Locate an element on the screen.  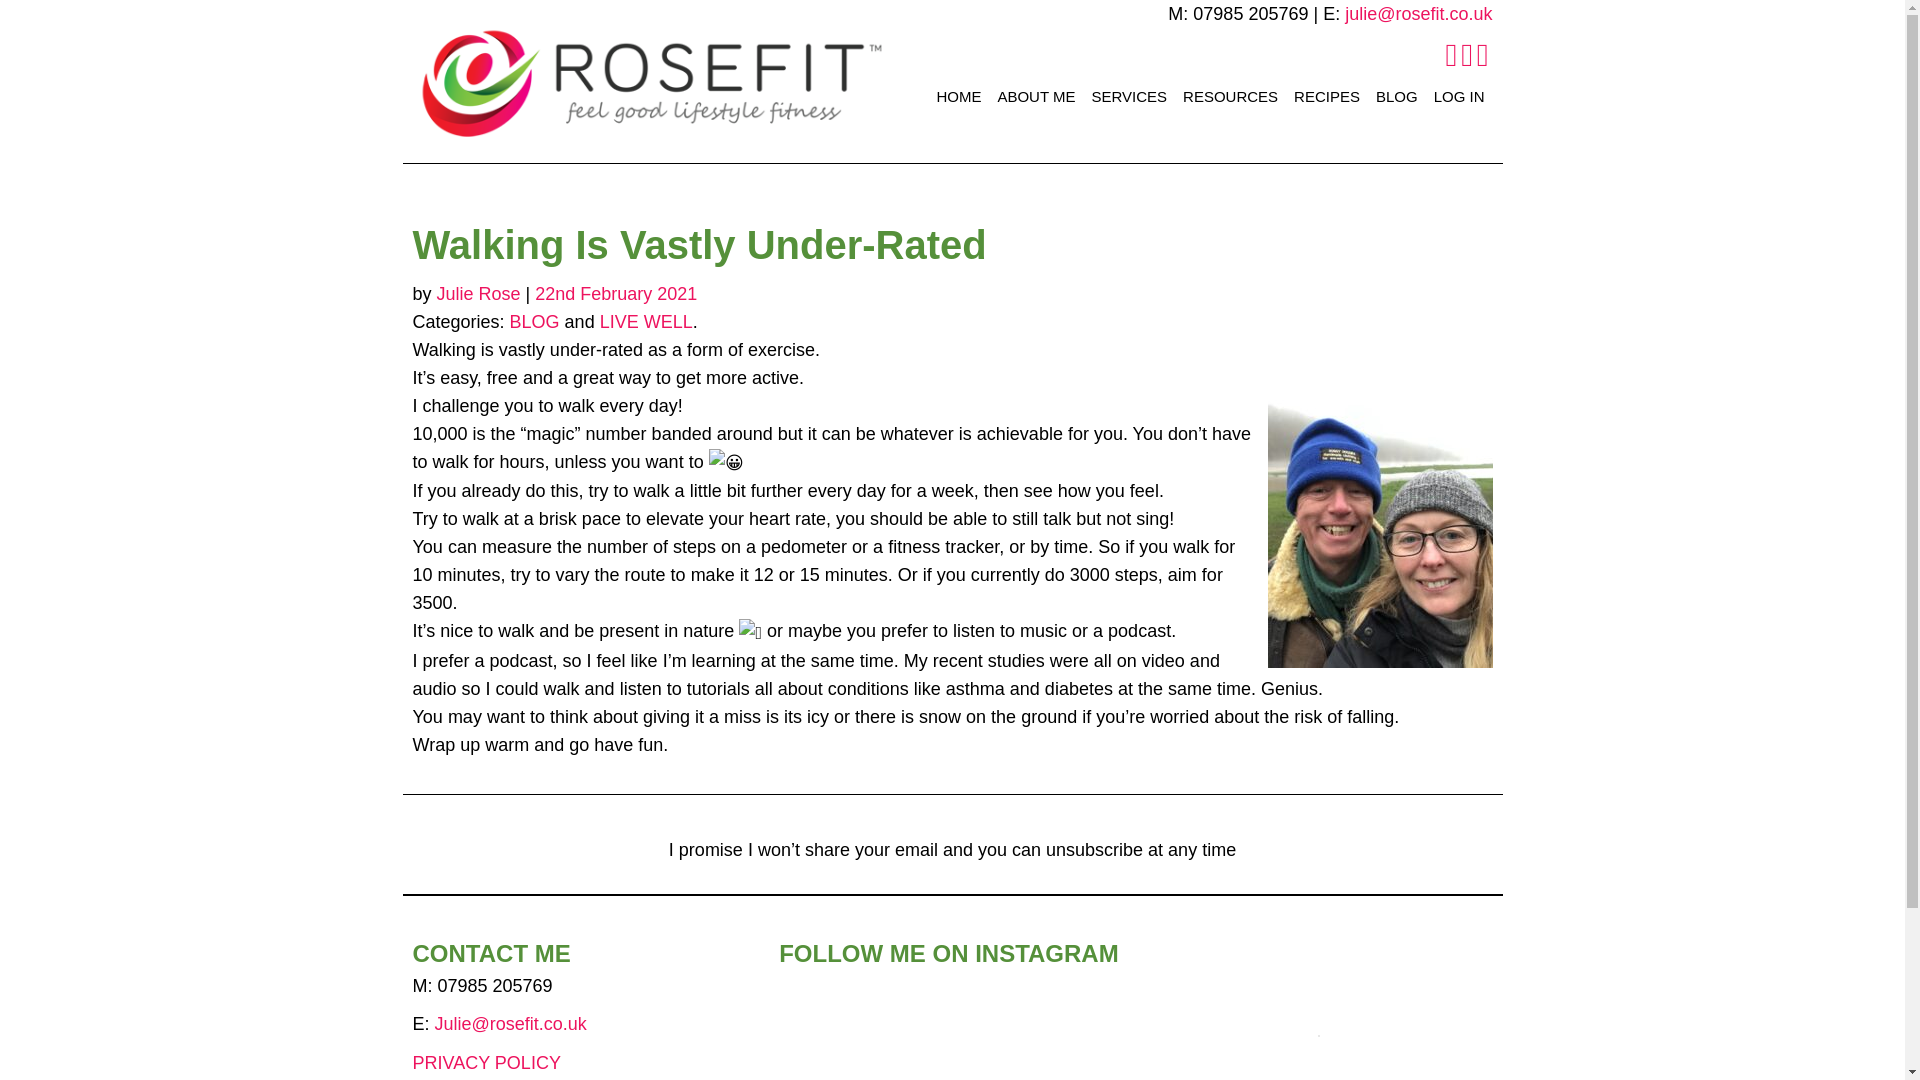
SERVICES is located at coordinates (1128, 96).